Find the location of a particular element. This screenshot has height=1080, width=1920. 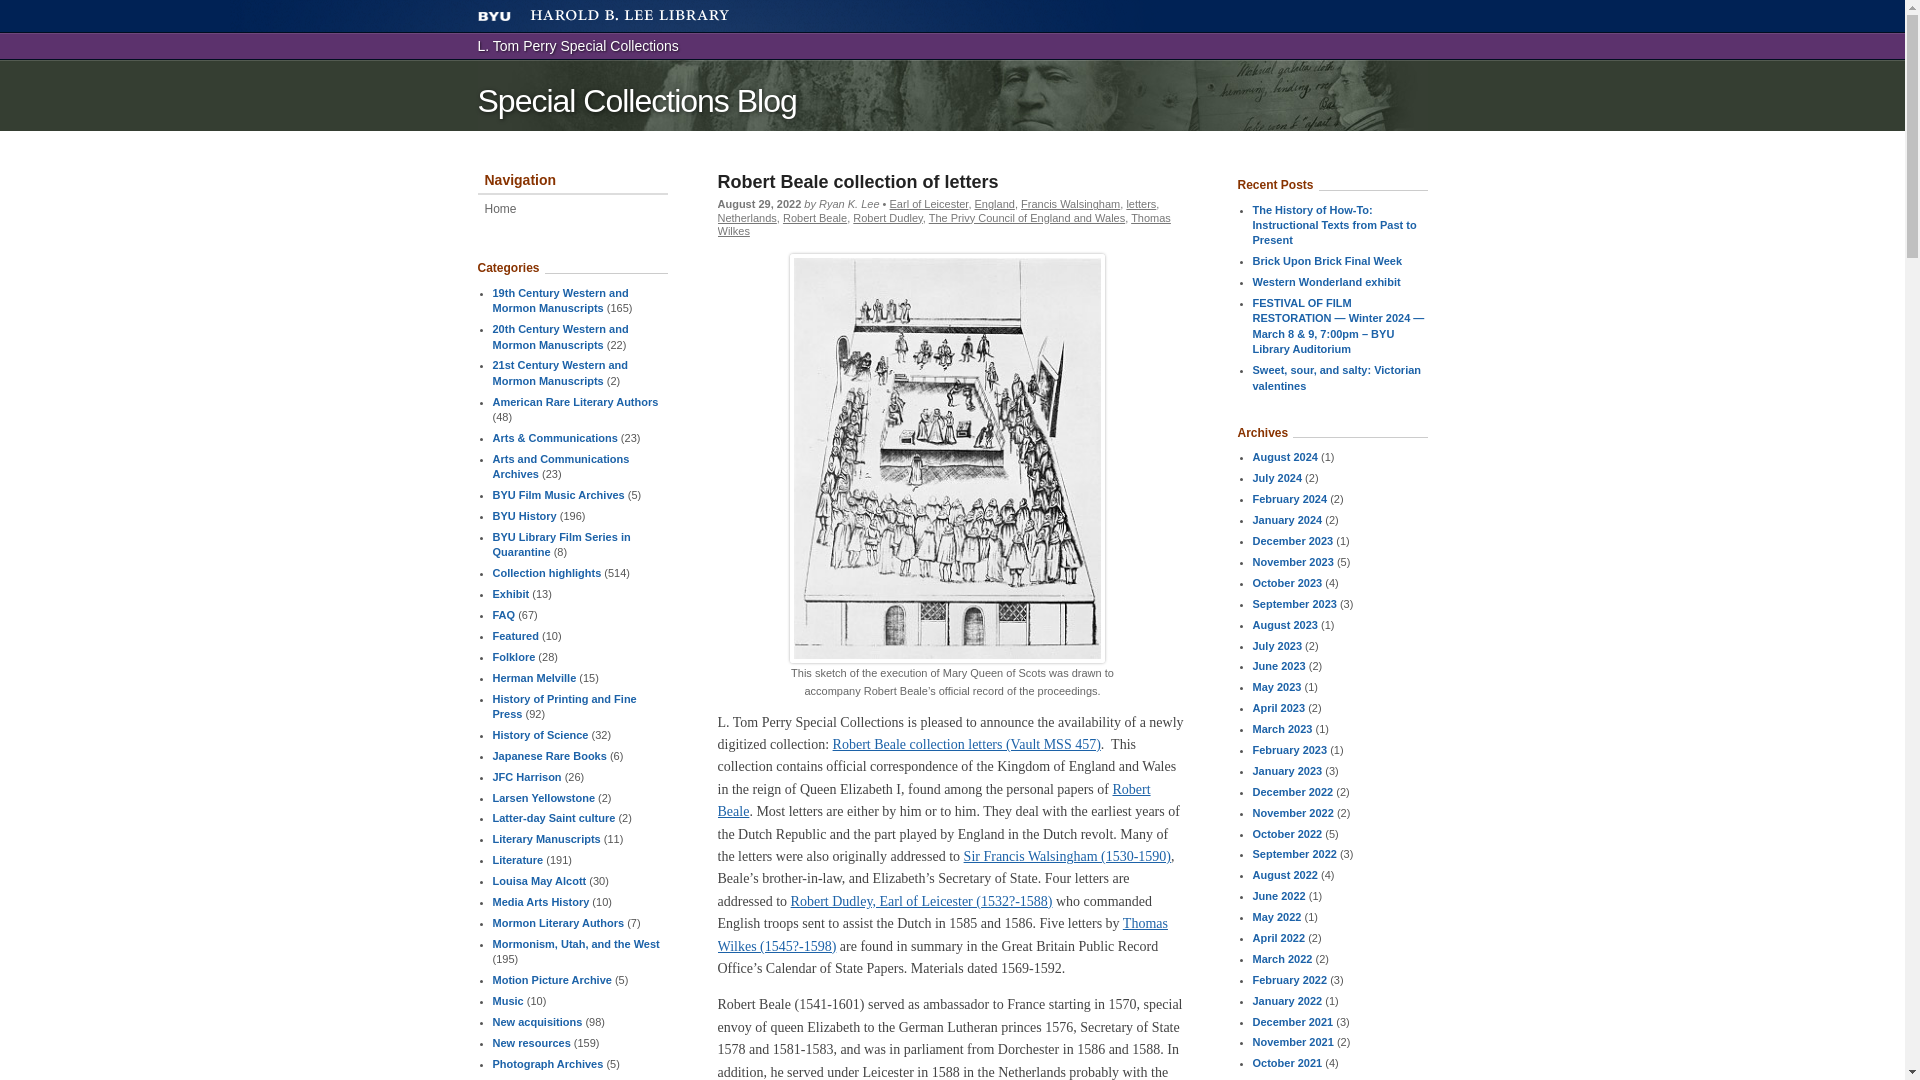

Larsen Yellowstone is located at coordinates (543, 797).